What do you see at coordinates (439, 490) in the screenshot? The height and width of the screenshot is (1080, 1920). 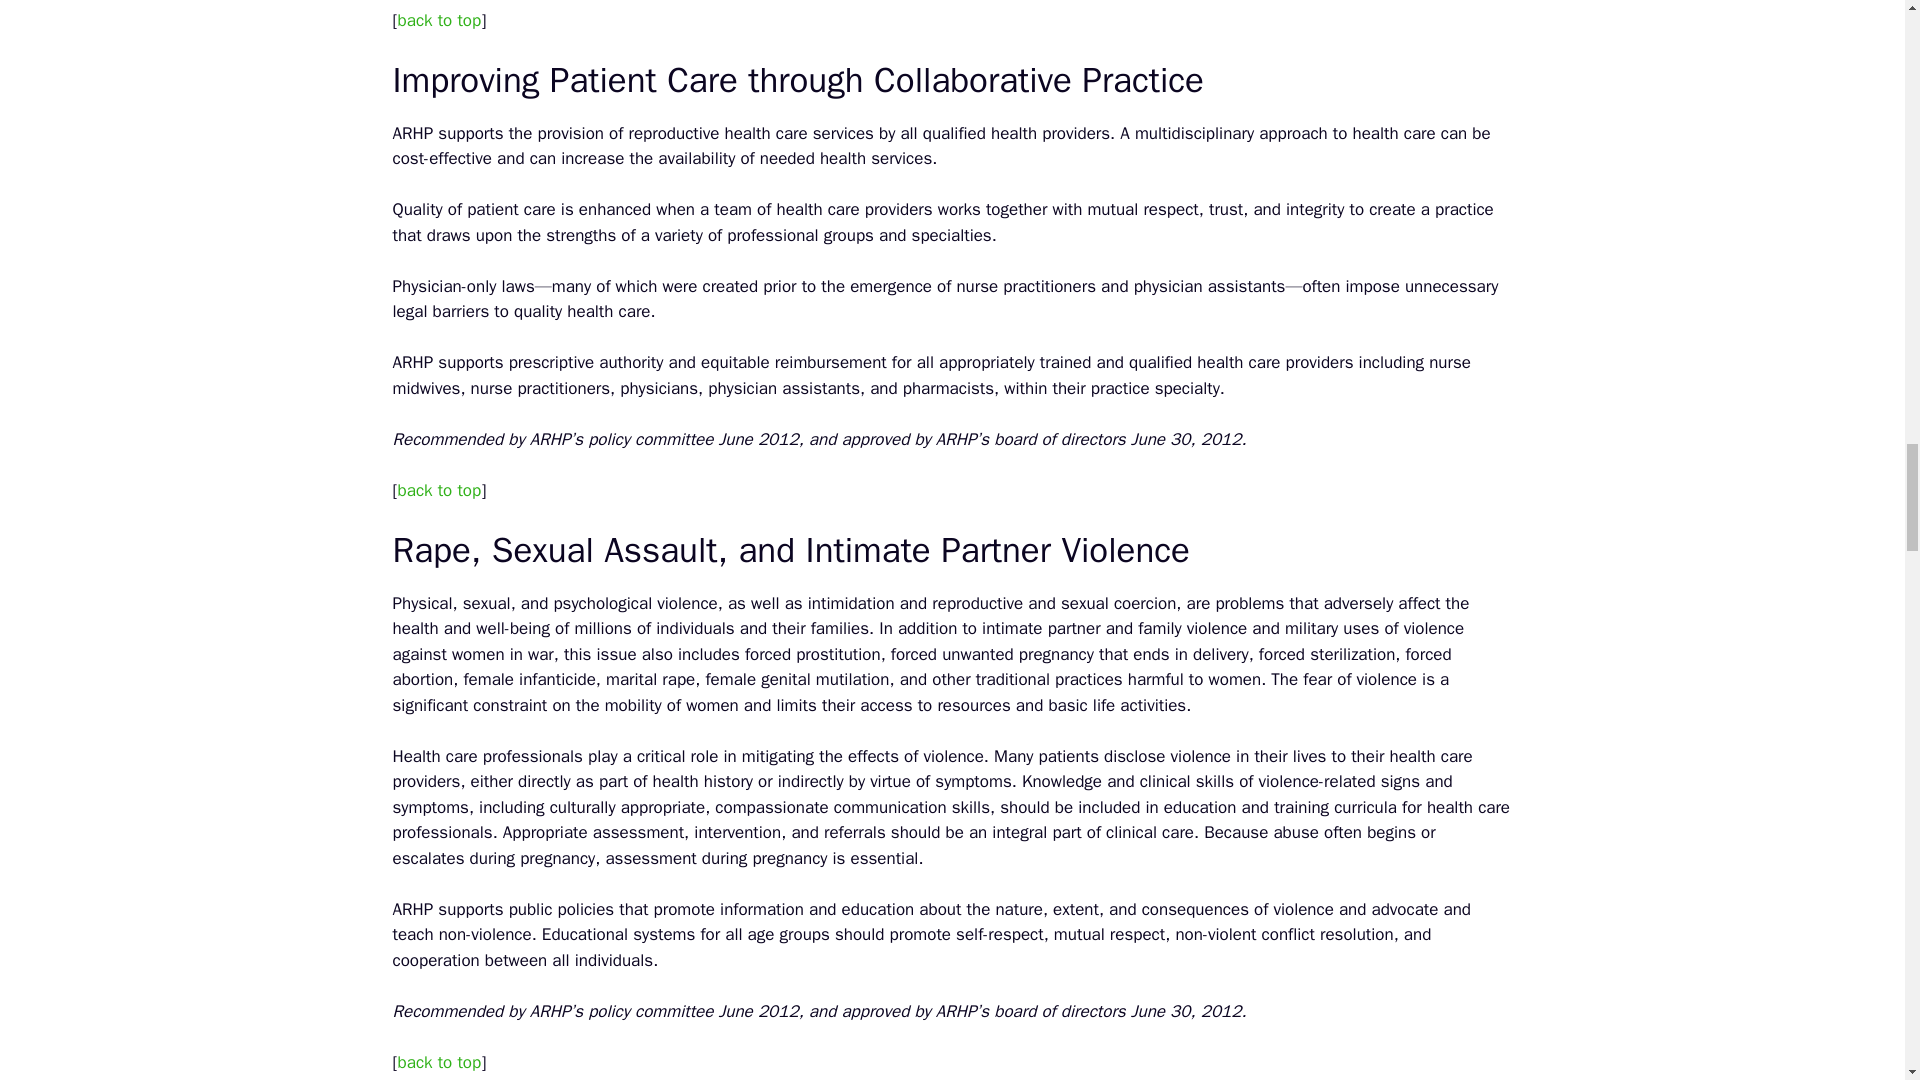 I see `back to top` at bounding box center [439, 490].